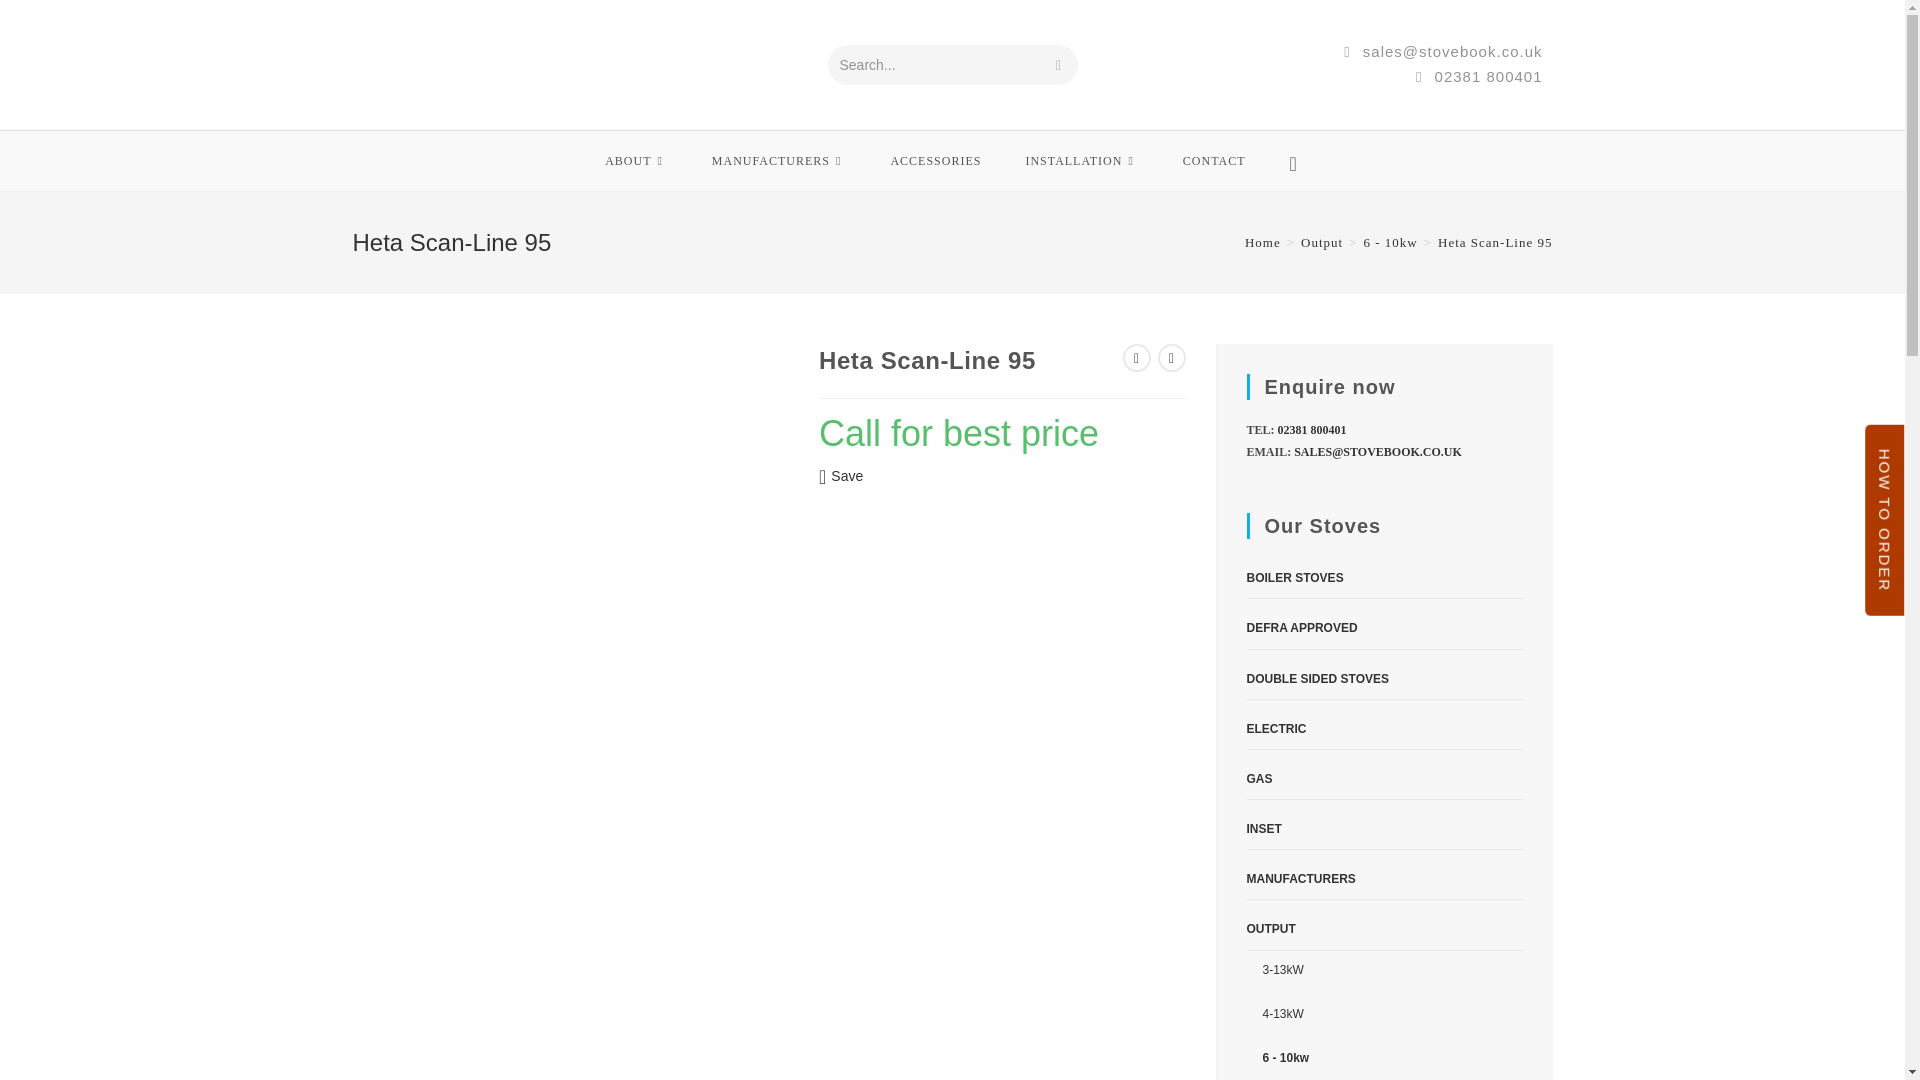 This screenshot has width=1920, height=1080. I want to click on ACCESSORIES, so click(934, 160).